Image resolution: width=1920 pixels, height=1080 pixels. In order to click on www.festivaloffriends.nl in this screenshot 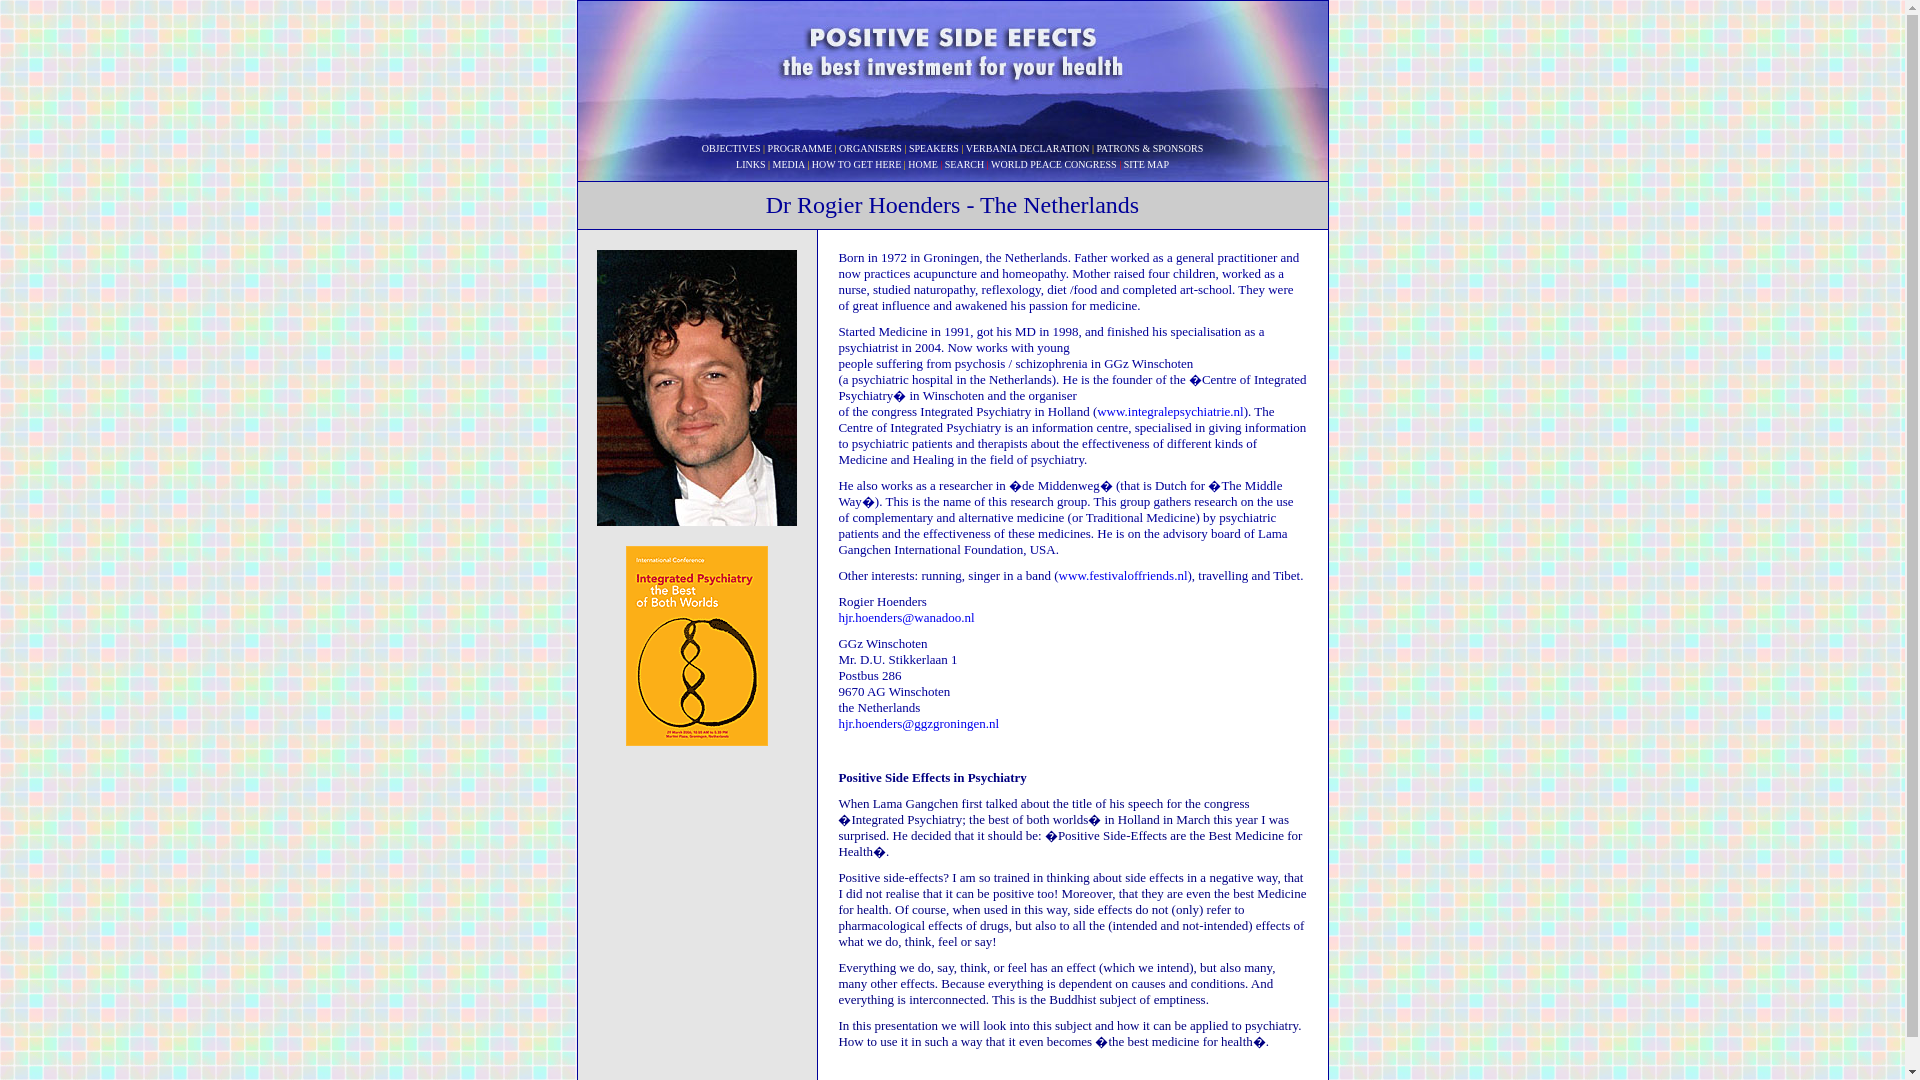, I will do `click(1124, 576)`.